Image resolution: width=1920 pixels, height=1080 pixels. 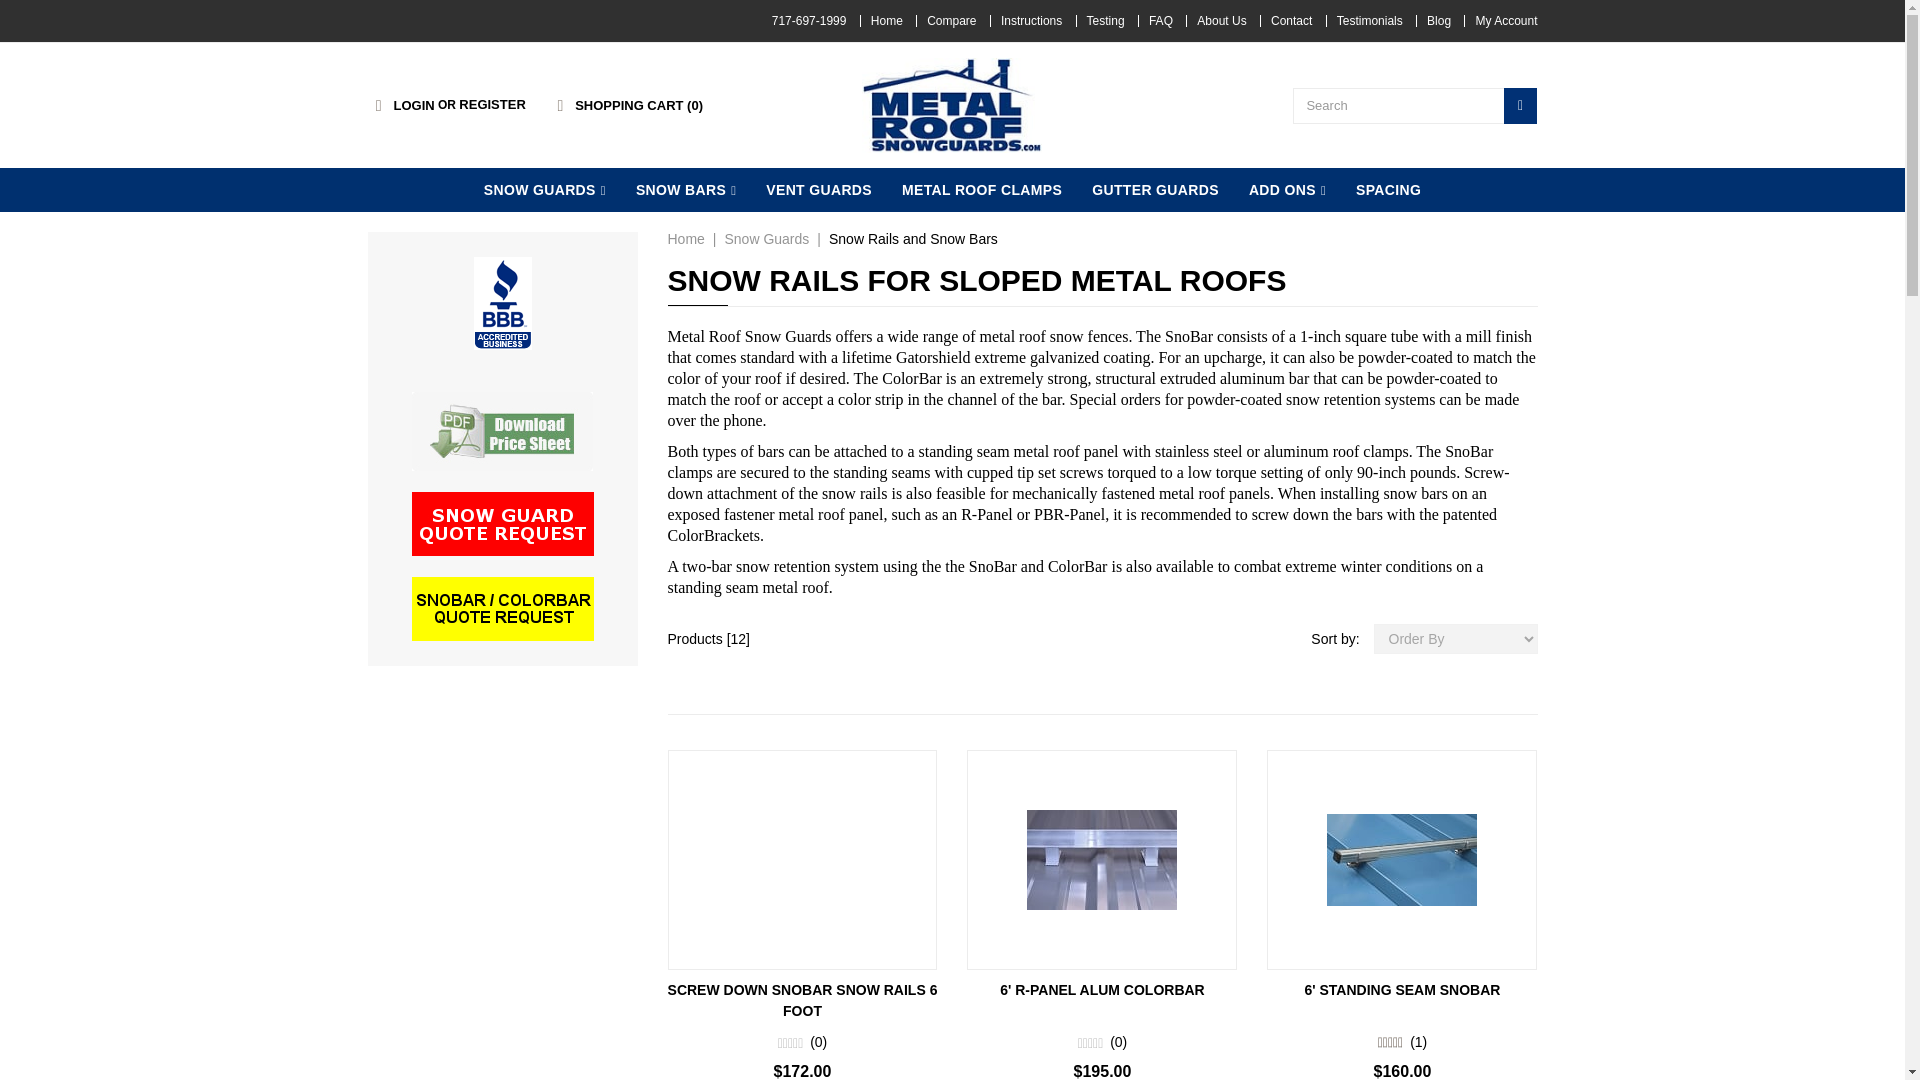 What do you see at coordinates (952, 104) in the screenshot?
I see `home` at bounding box center [952, 104].